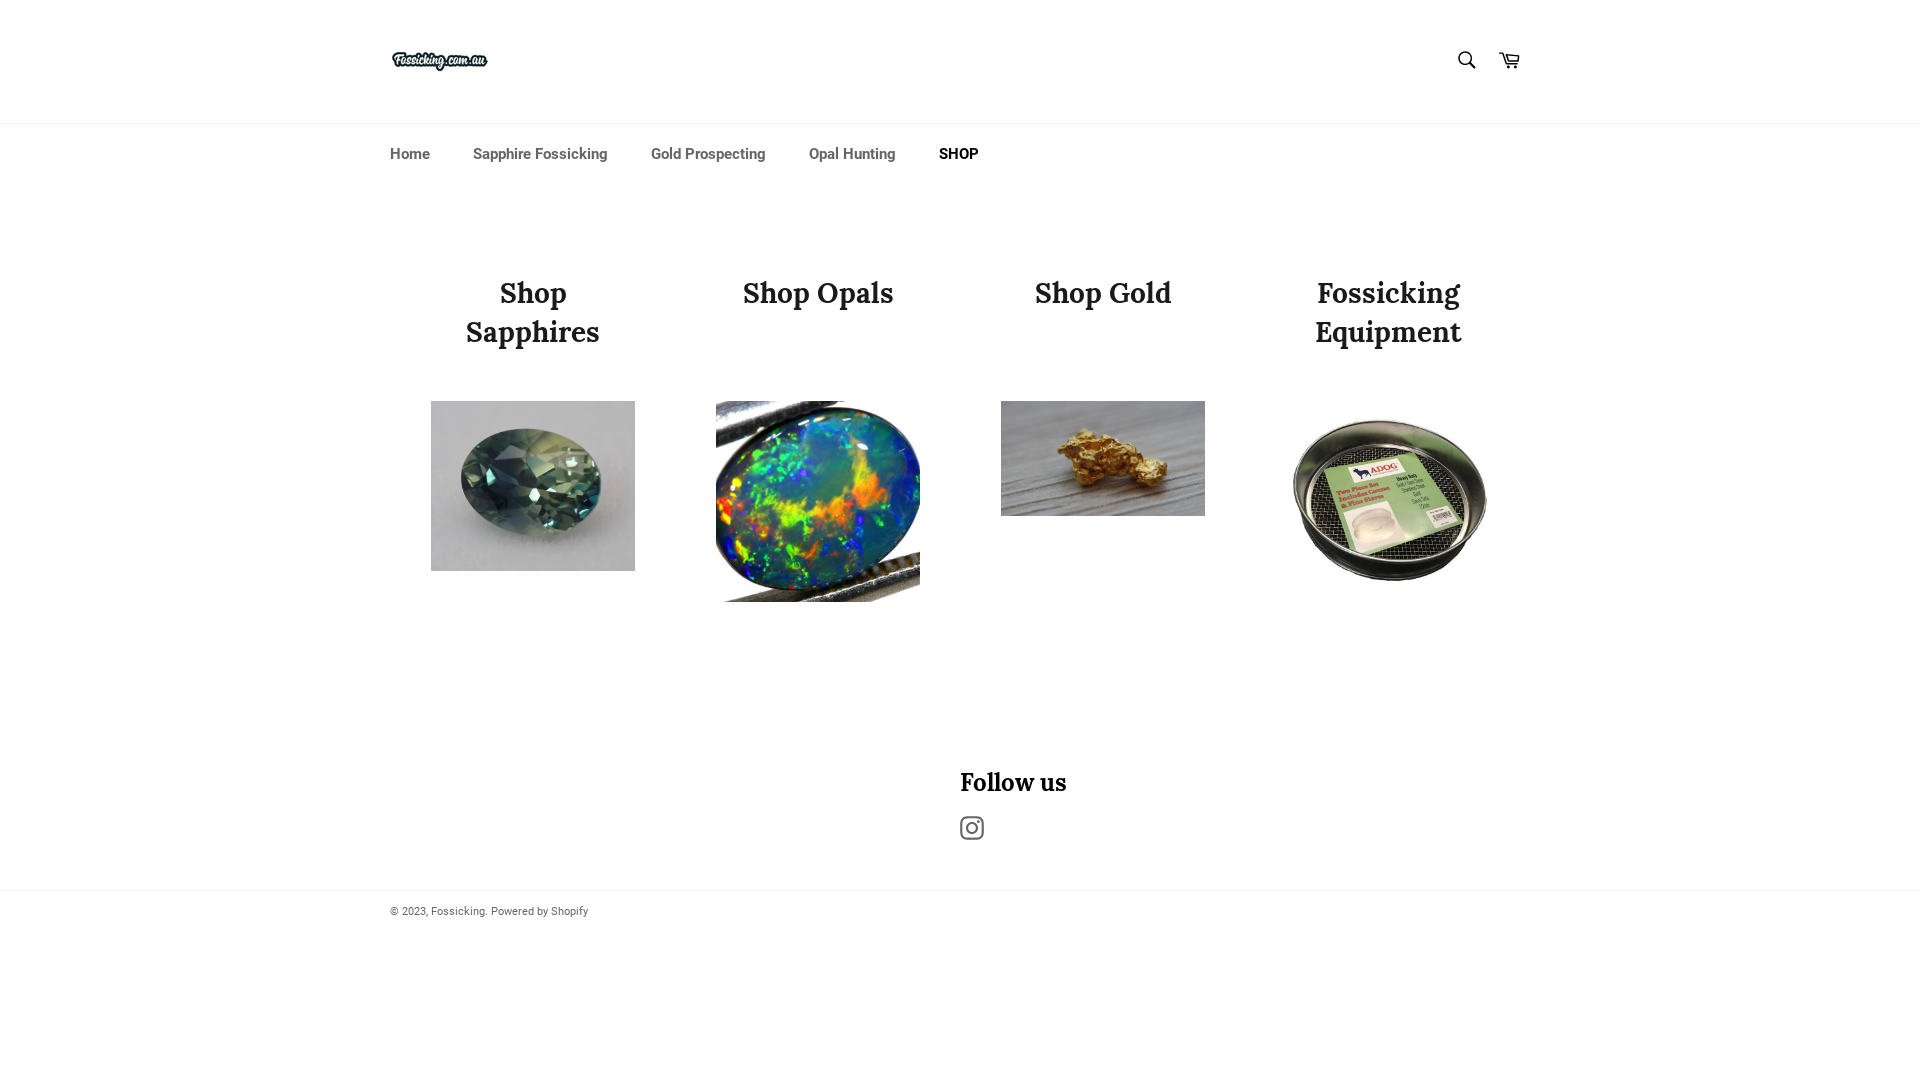 The width and height of the screenshot is (1920, 1080). What do you see at coordinates (958, 154) in the screenshot?
I see `SHOP` at bounding box center [958, 154].